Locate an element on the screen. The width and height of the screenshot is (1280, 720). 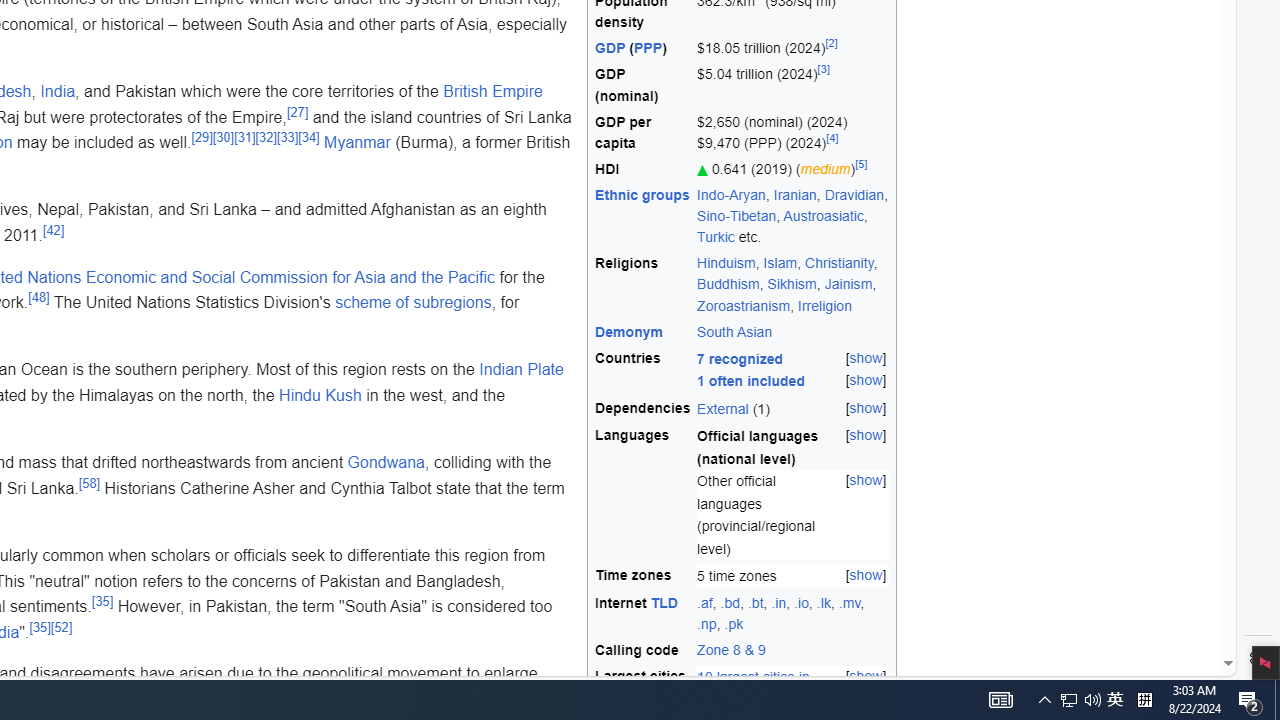
GDP is located at coordinates (610, 48).